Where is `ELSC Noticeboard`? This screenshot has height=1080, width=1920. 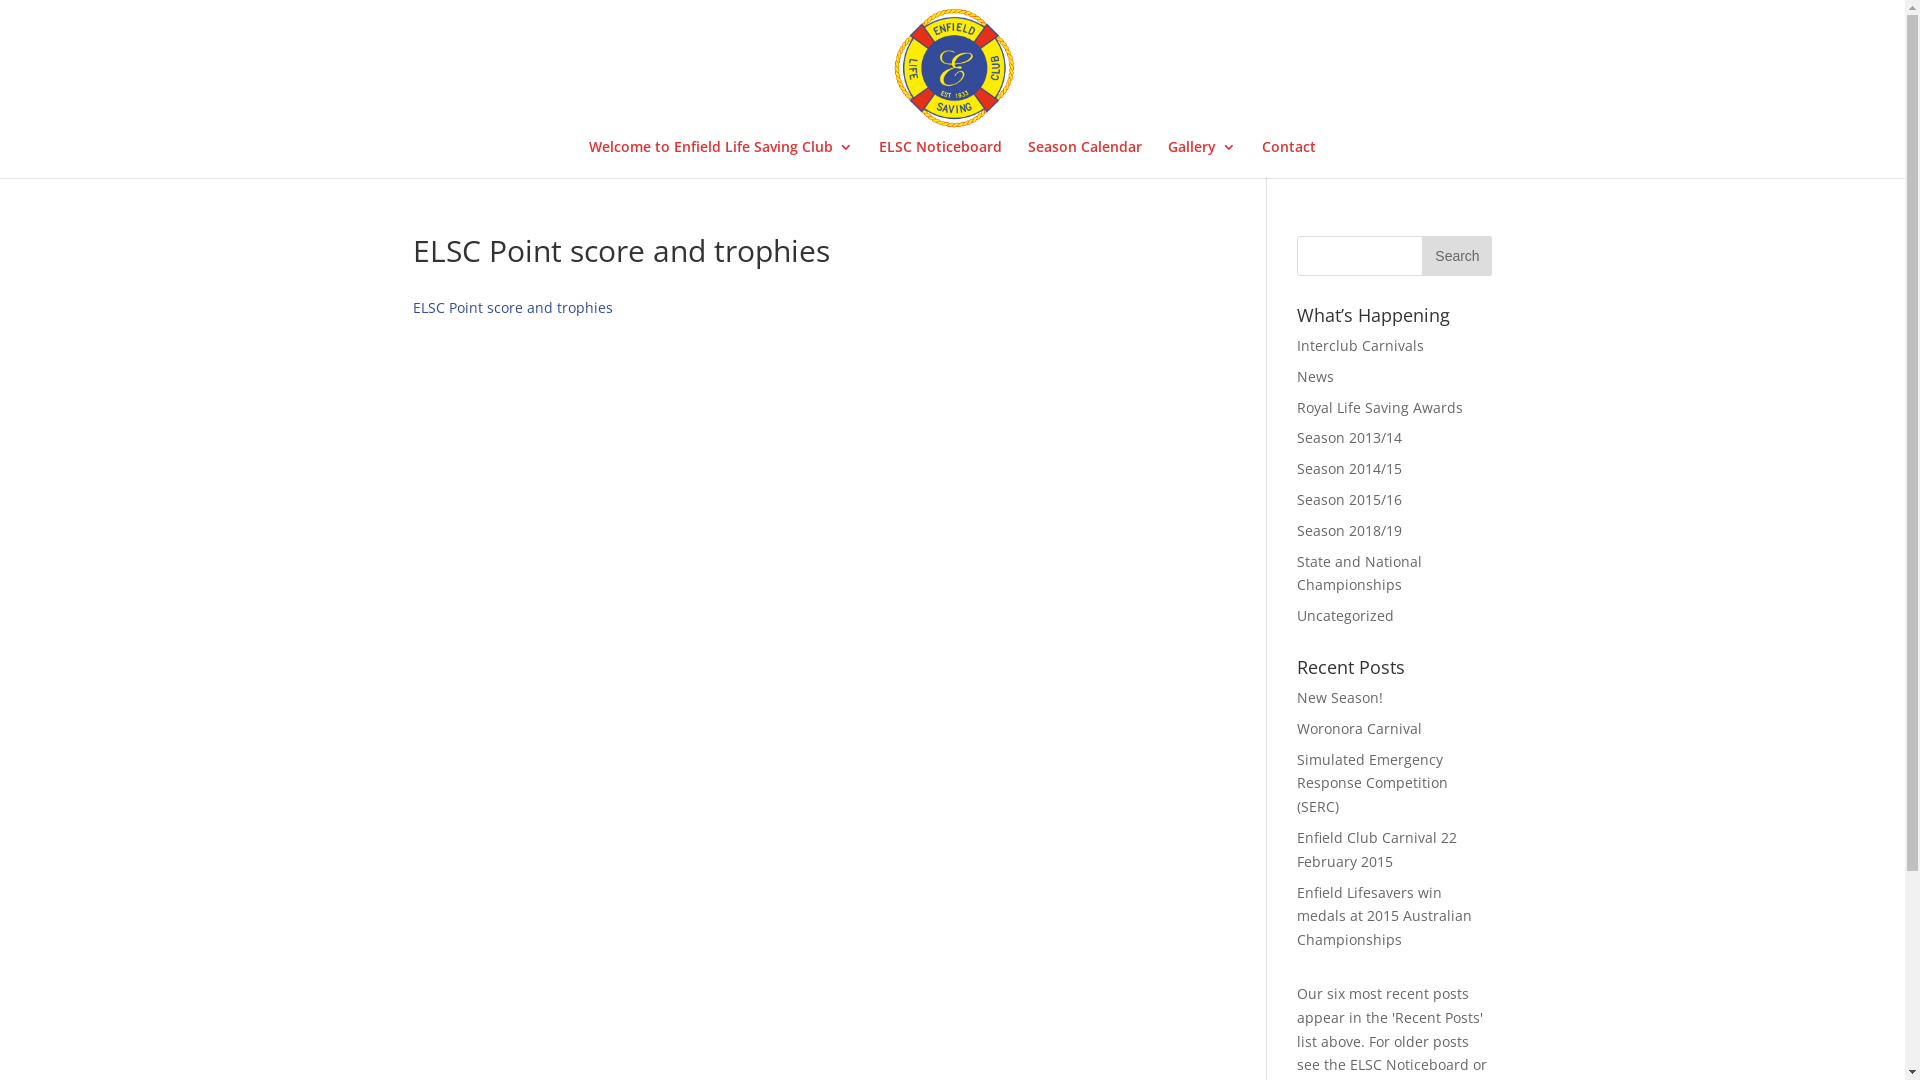
ELSC Noticeboard is located at coordinates (940, 159).